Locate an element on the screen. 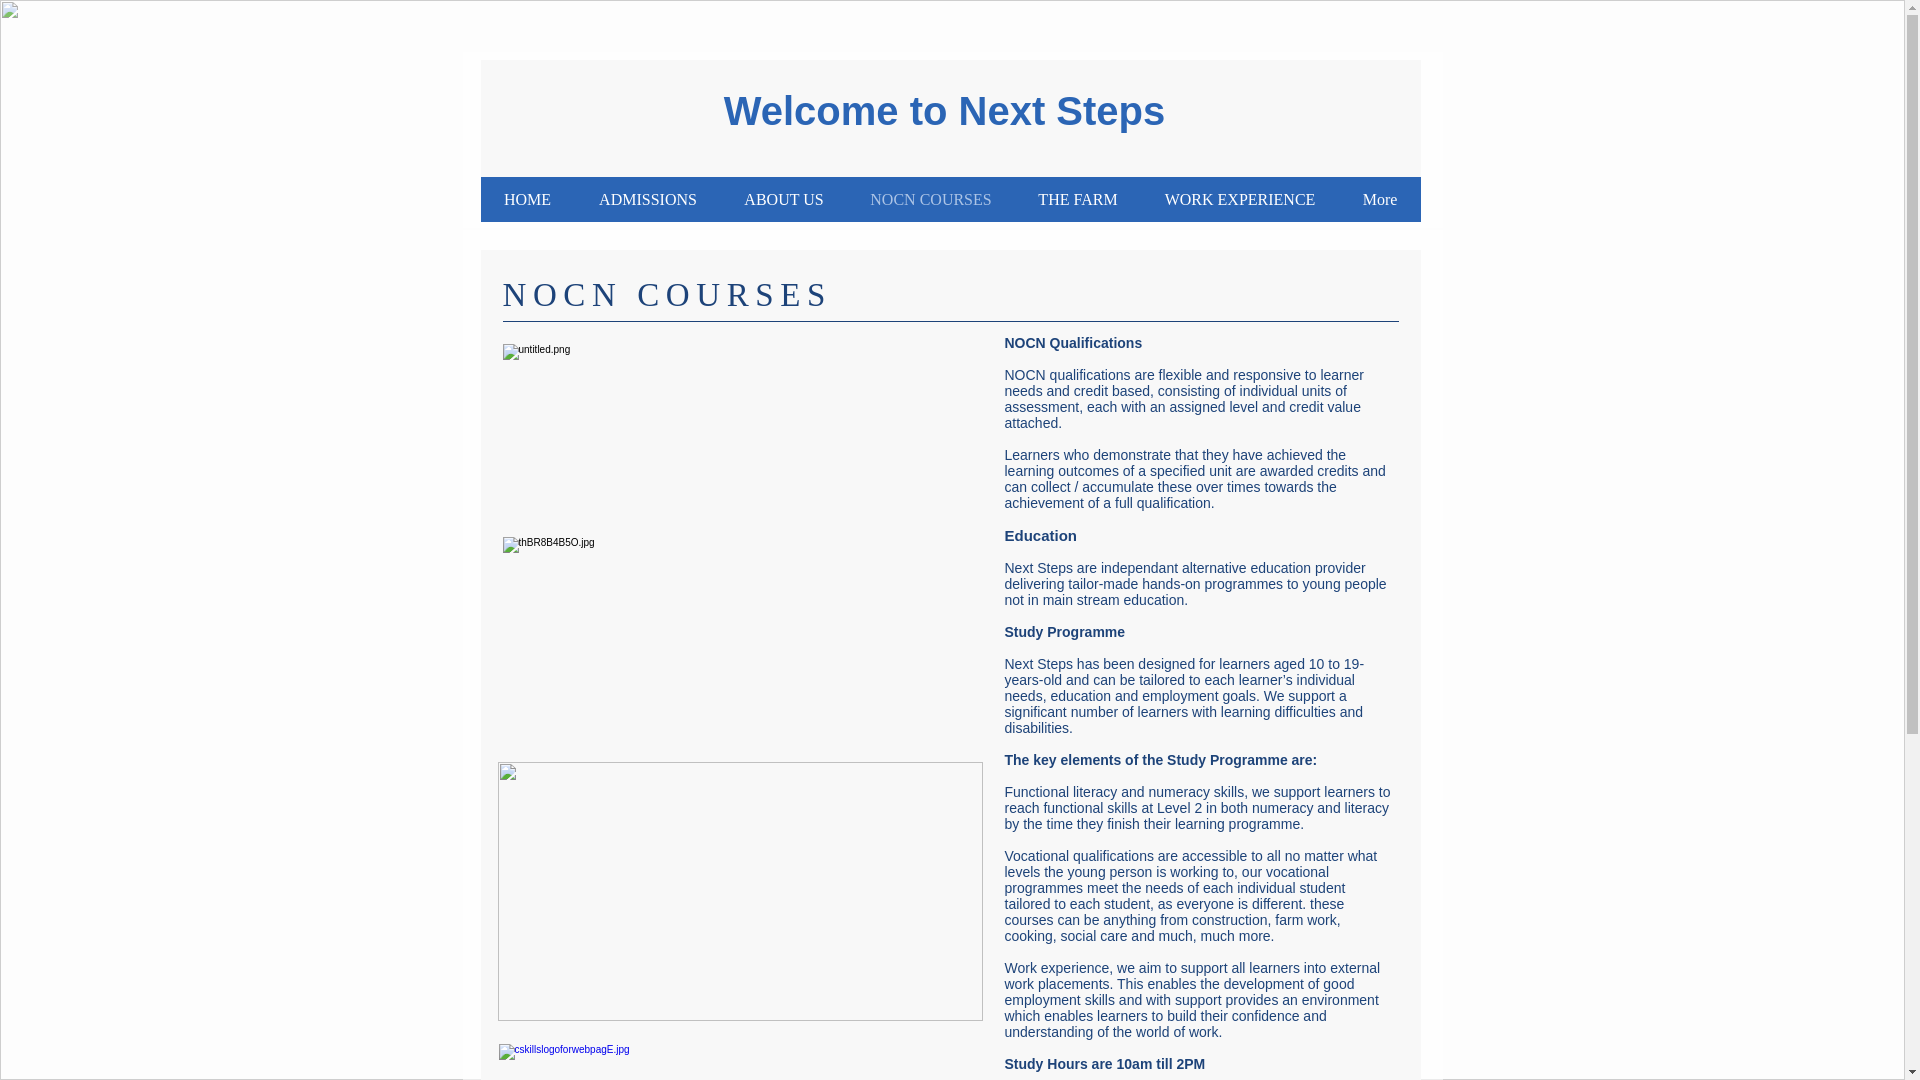  NOCN.jpg is located at coordinates (740, 891).